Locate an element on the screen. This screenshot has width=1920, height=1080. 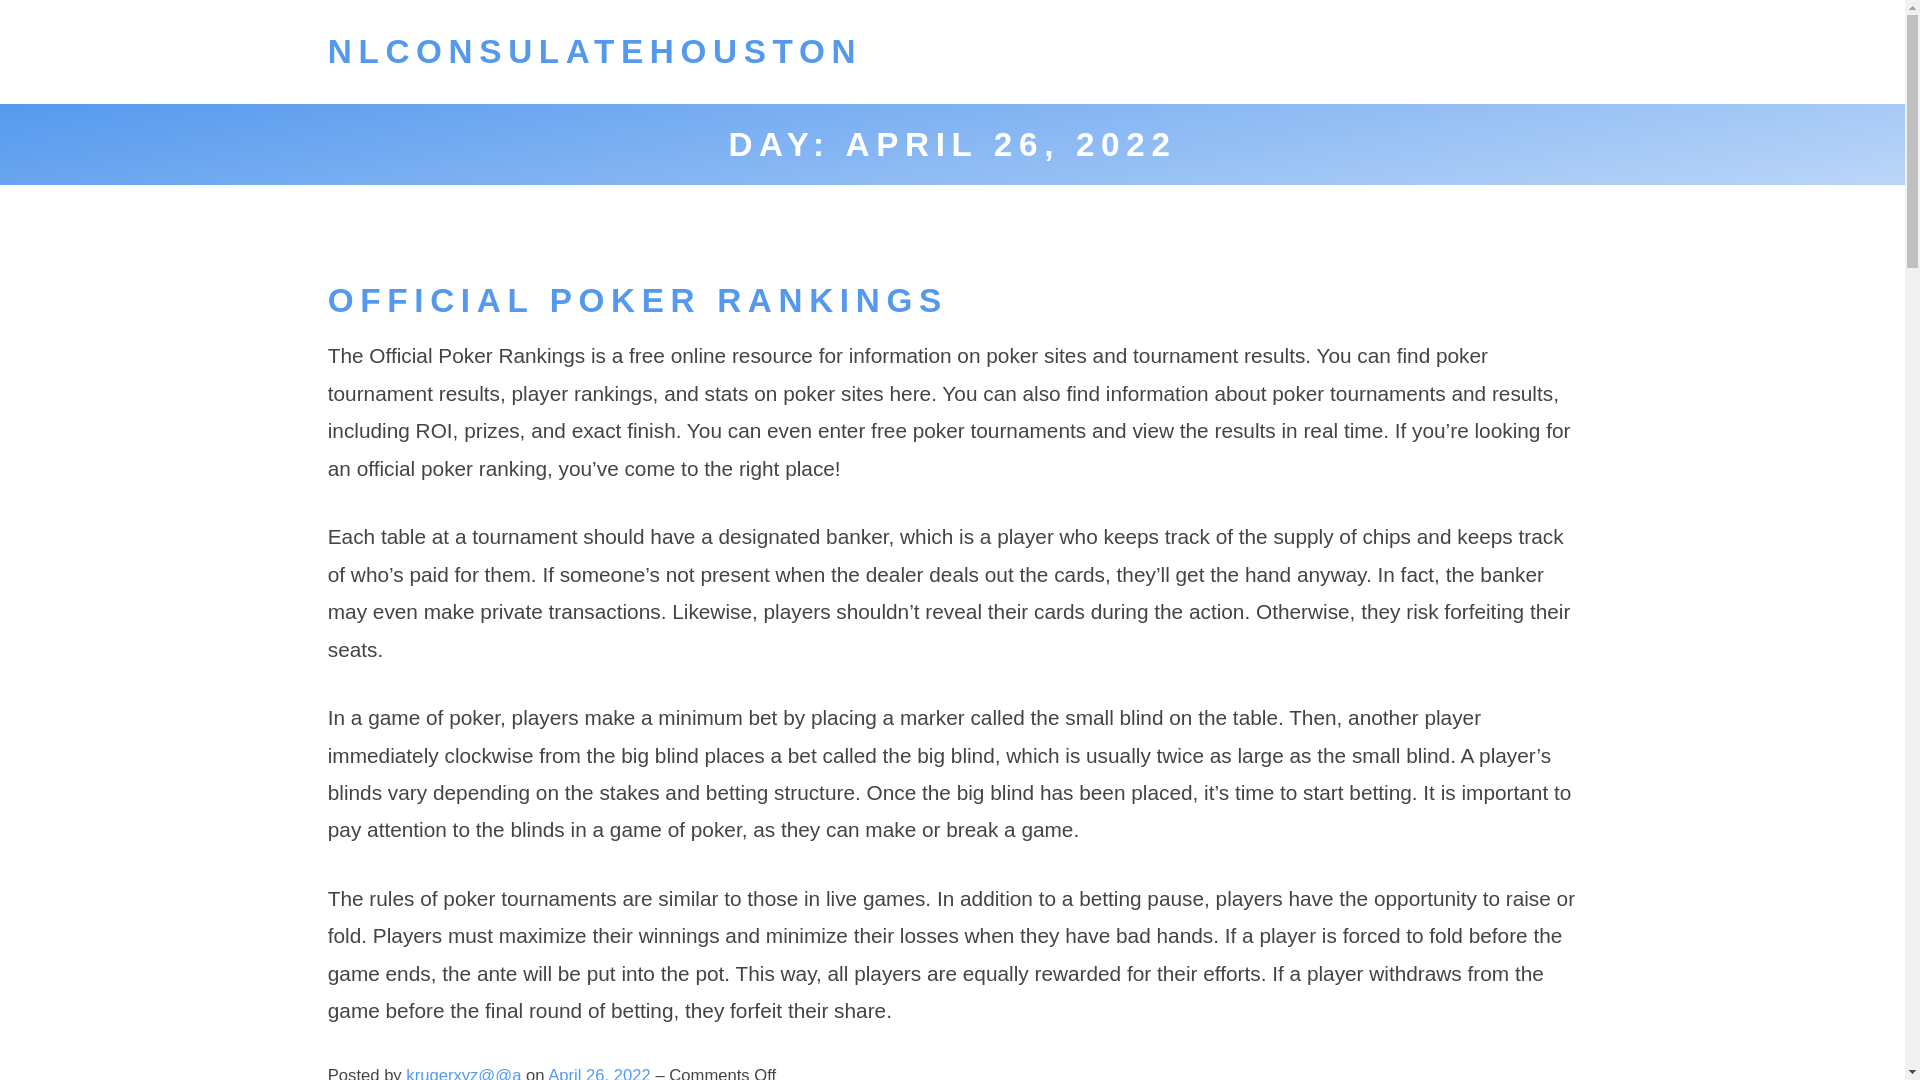
April 26, 2022 is located at coordinates (600, 1072).